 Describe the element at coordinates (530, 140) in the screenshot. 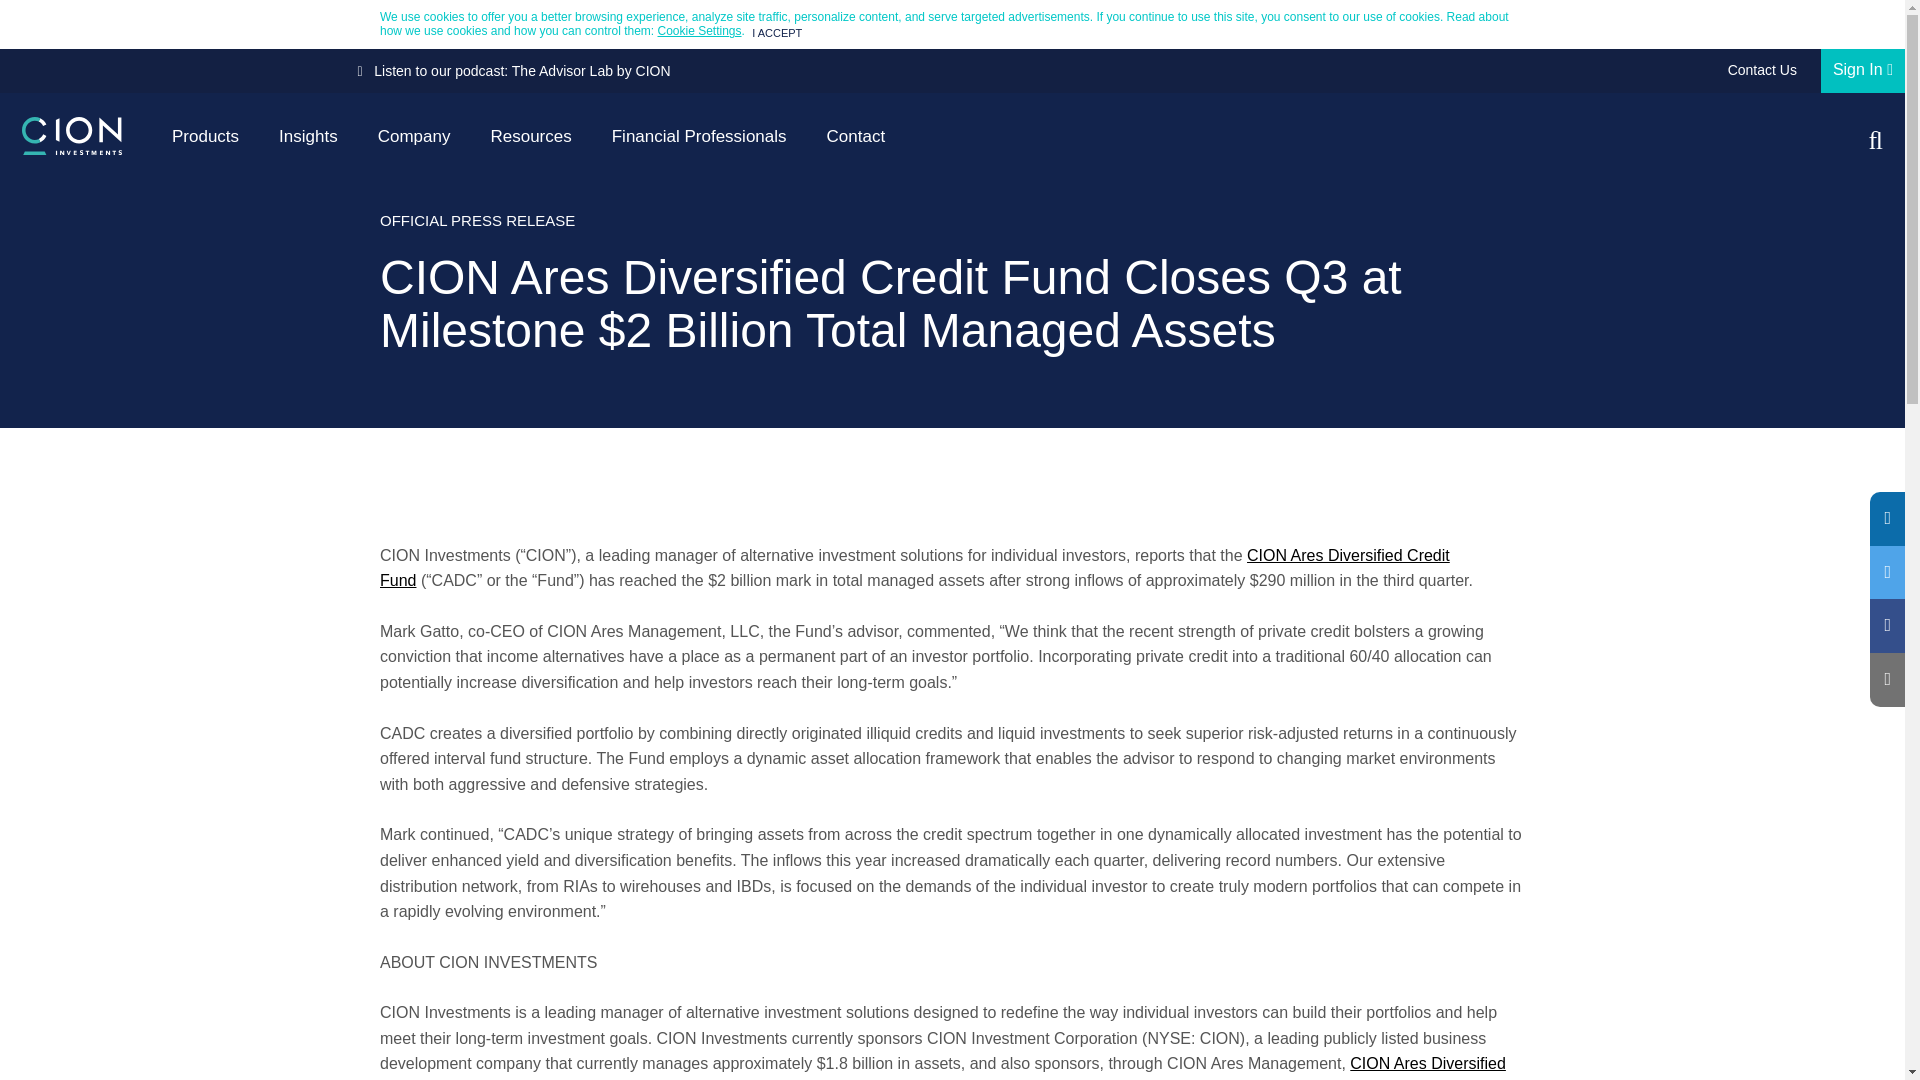

I see `Resources` at that location.